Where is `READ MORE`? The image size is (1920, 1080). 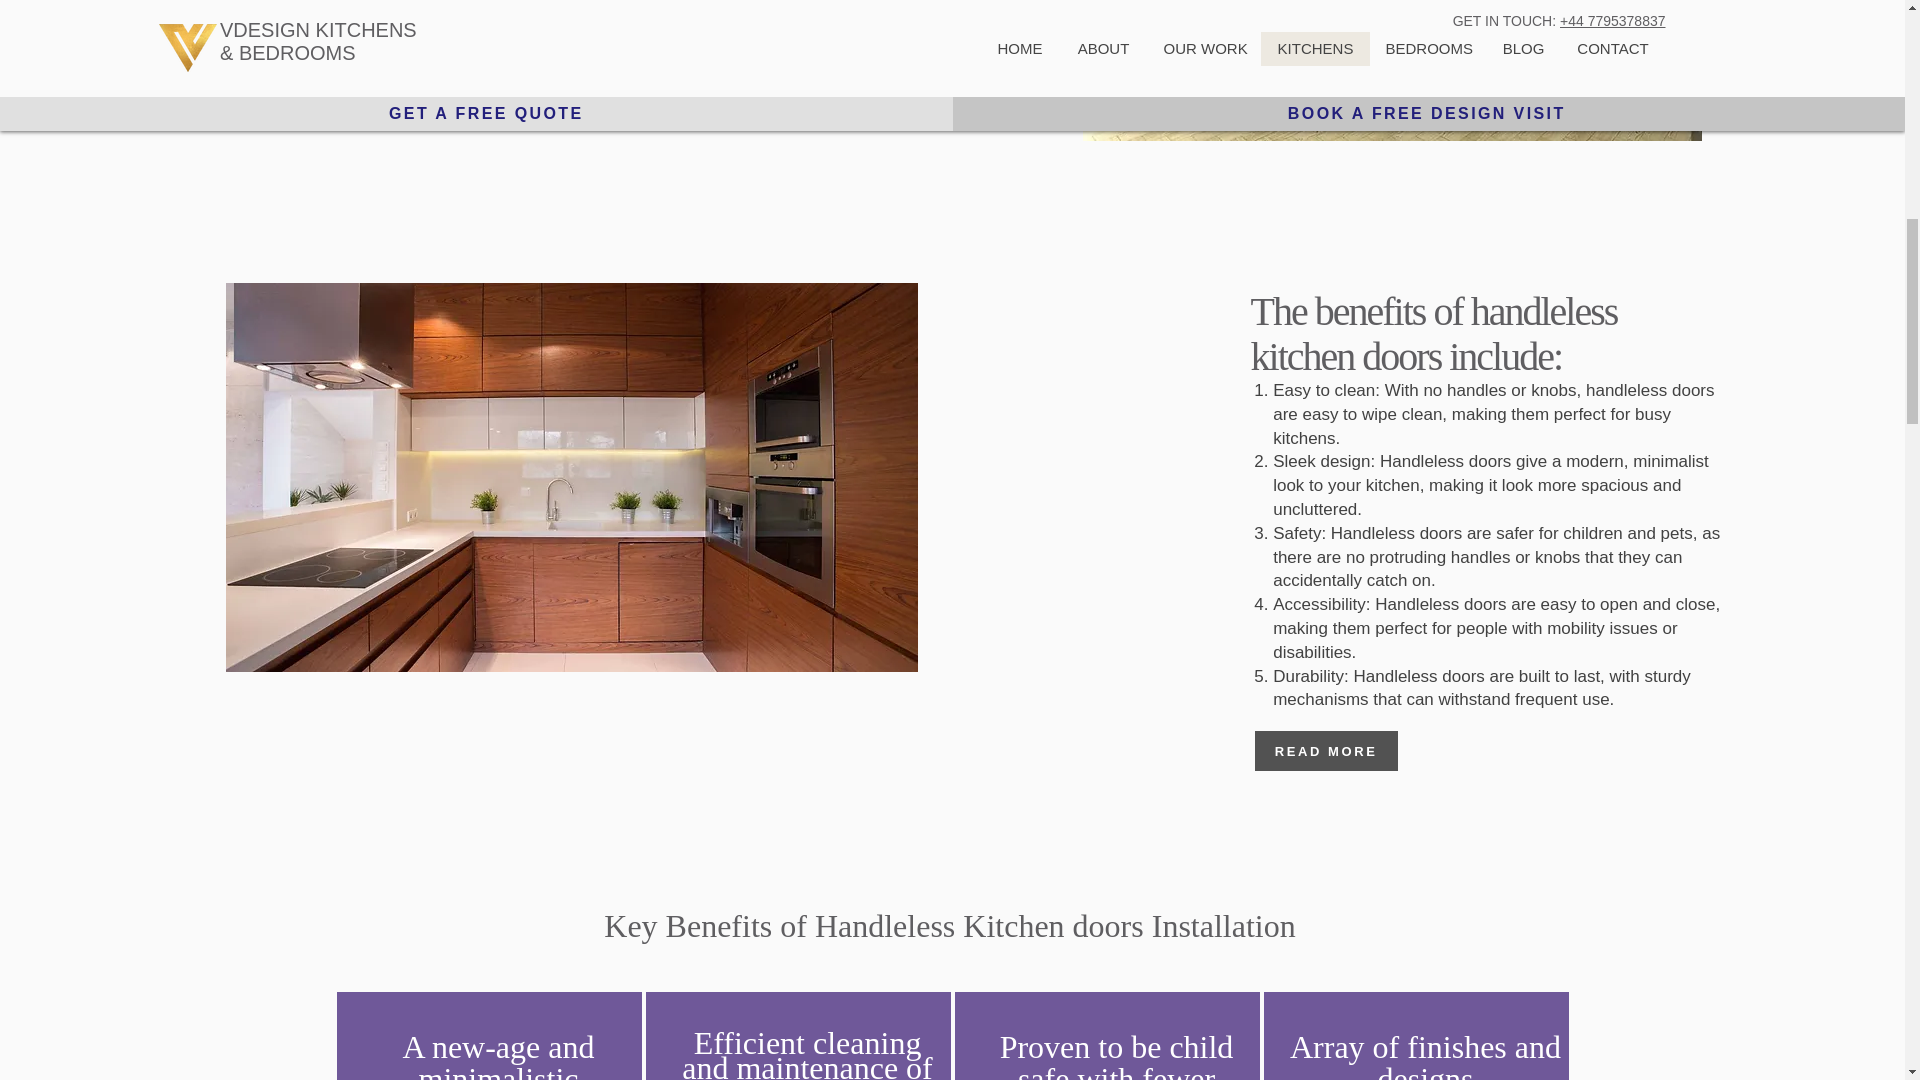 READ MORE is located at coordinates (1326, 751).